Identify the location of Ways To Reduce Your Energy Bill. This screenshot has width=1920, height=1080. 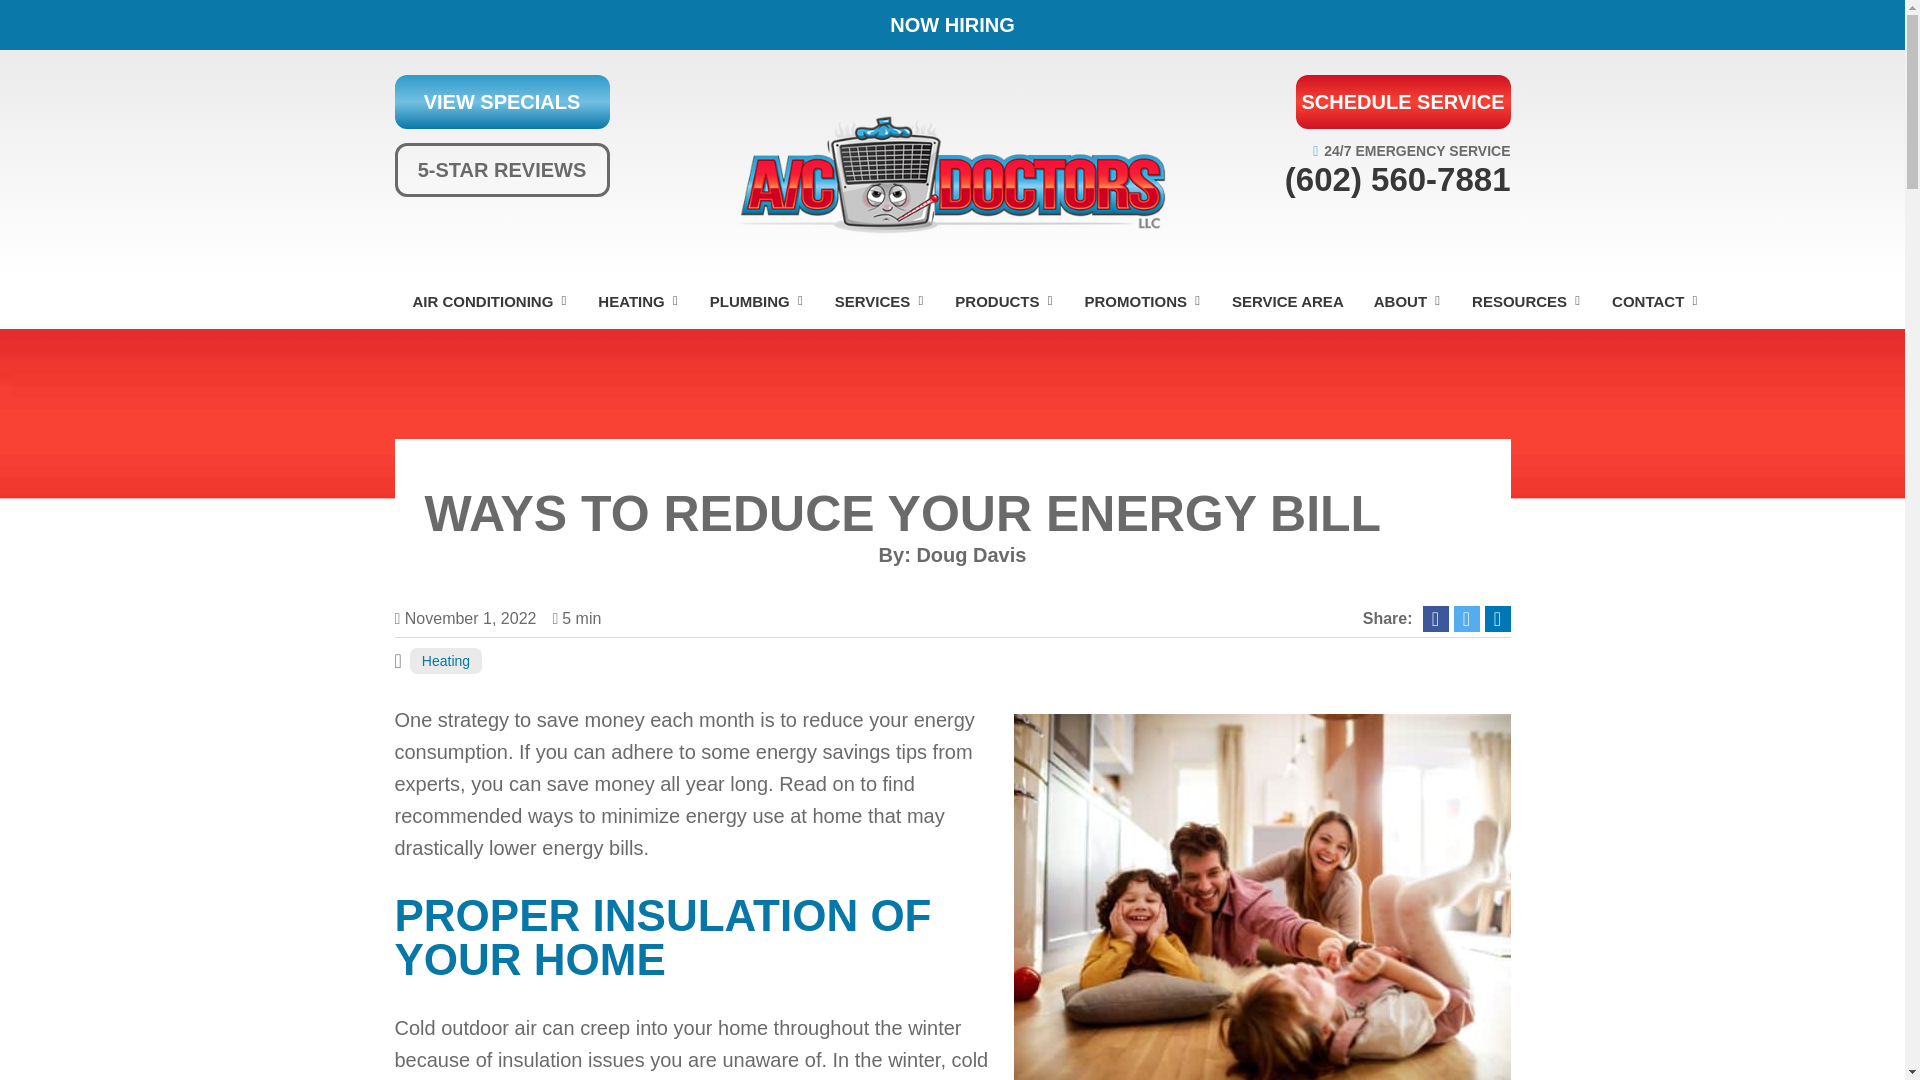
(1262, 898).